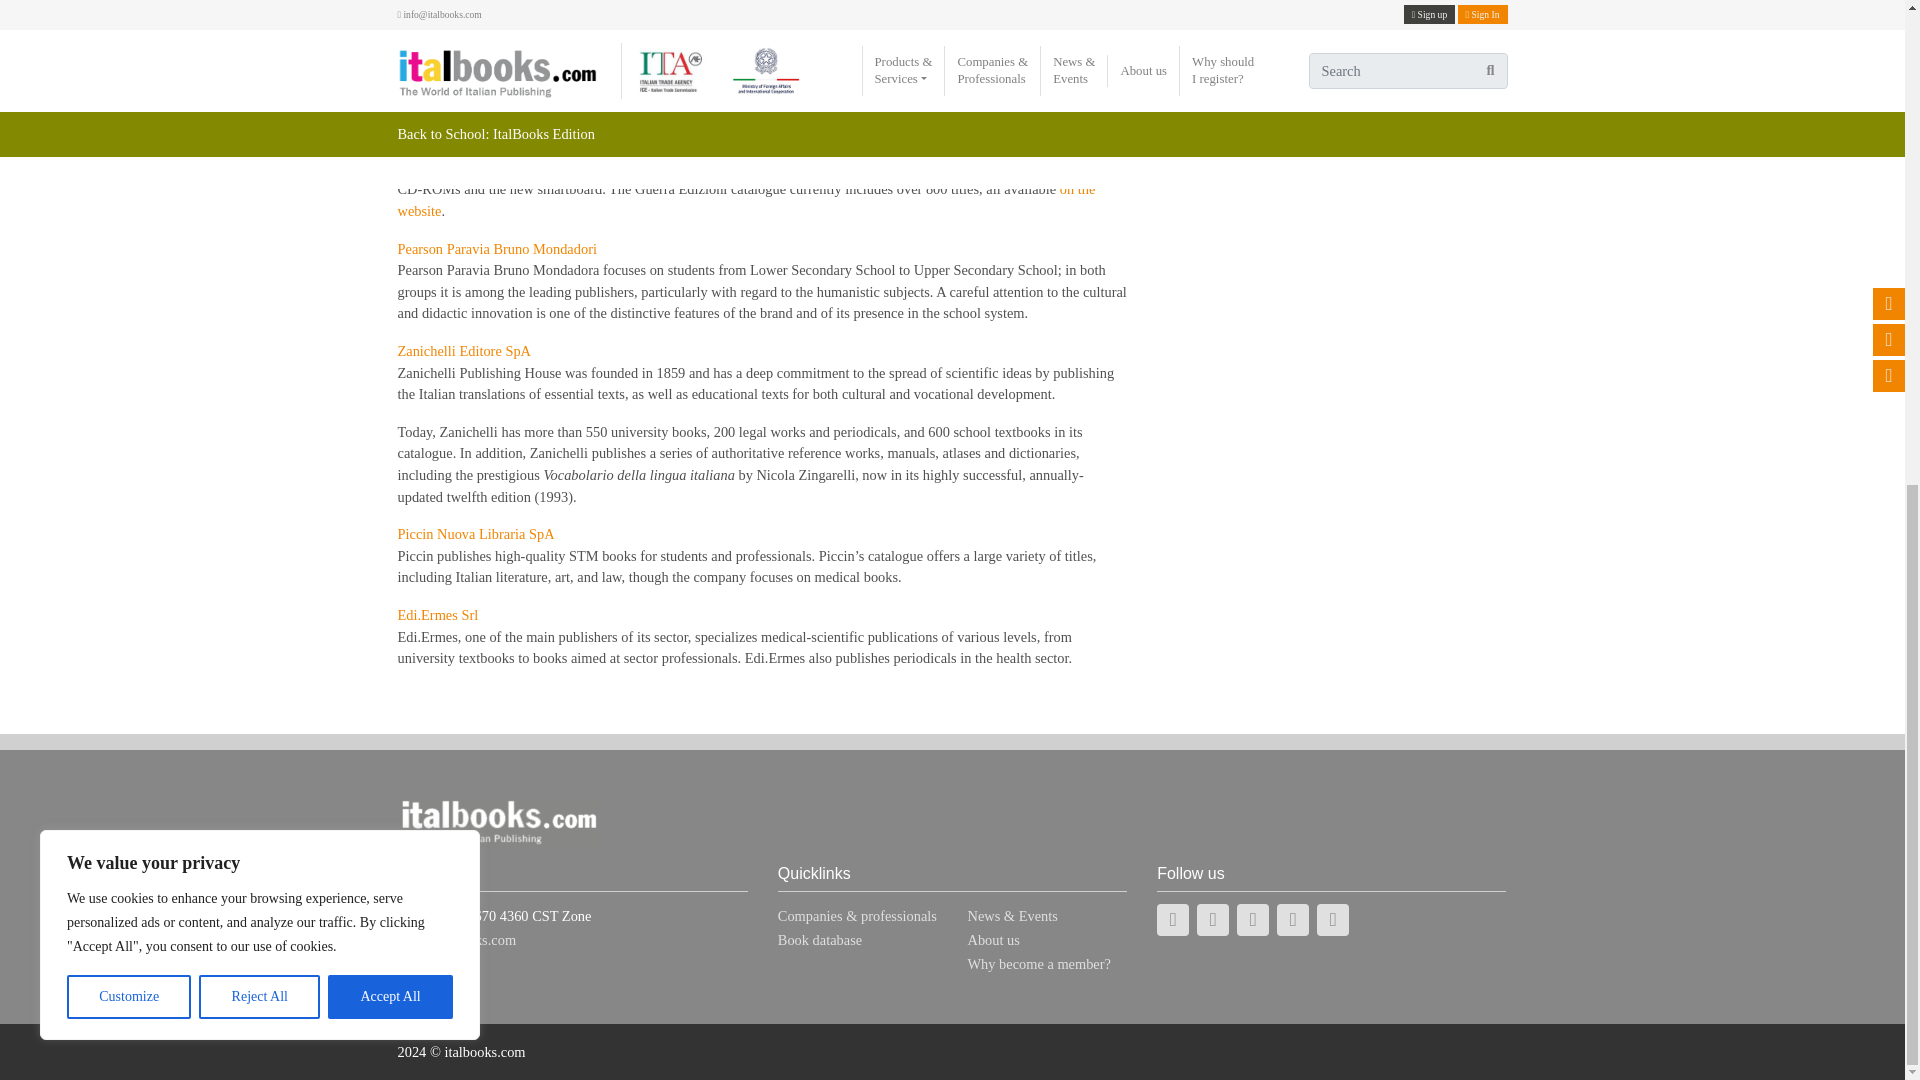 Image resolution: width=1920 pixels, height=1080 pixels. Describe the element at coordinates (476, 534) in the screenshot. I see `Piccin Nuova Libraria SpA` at that location.